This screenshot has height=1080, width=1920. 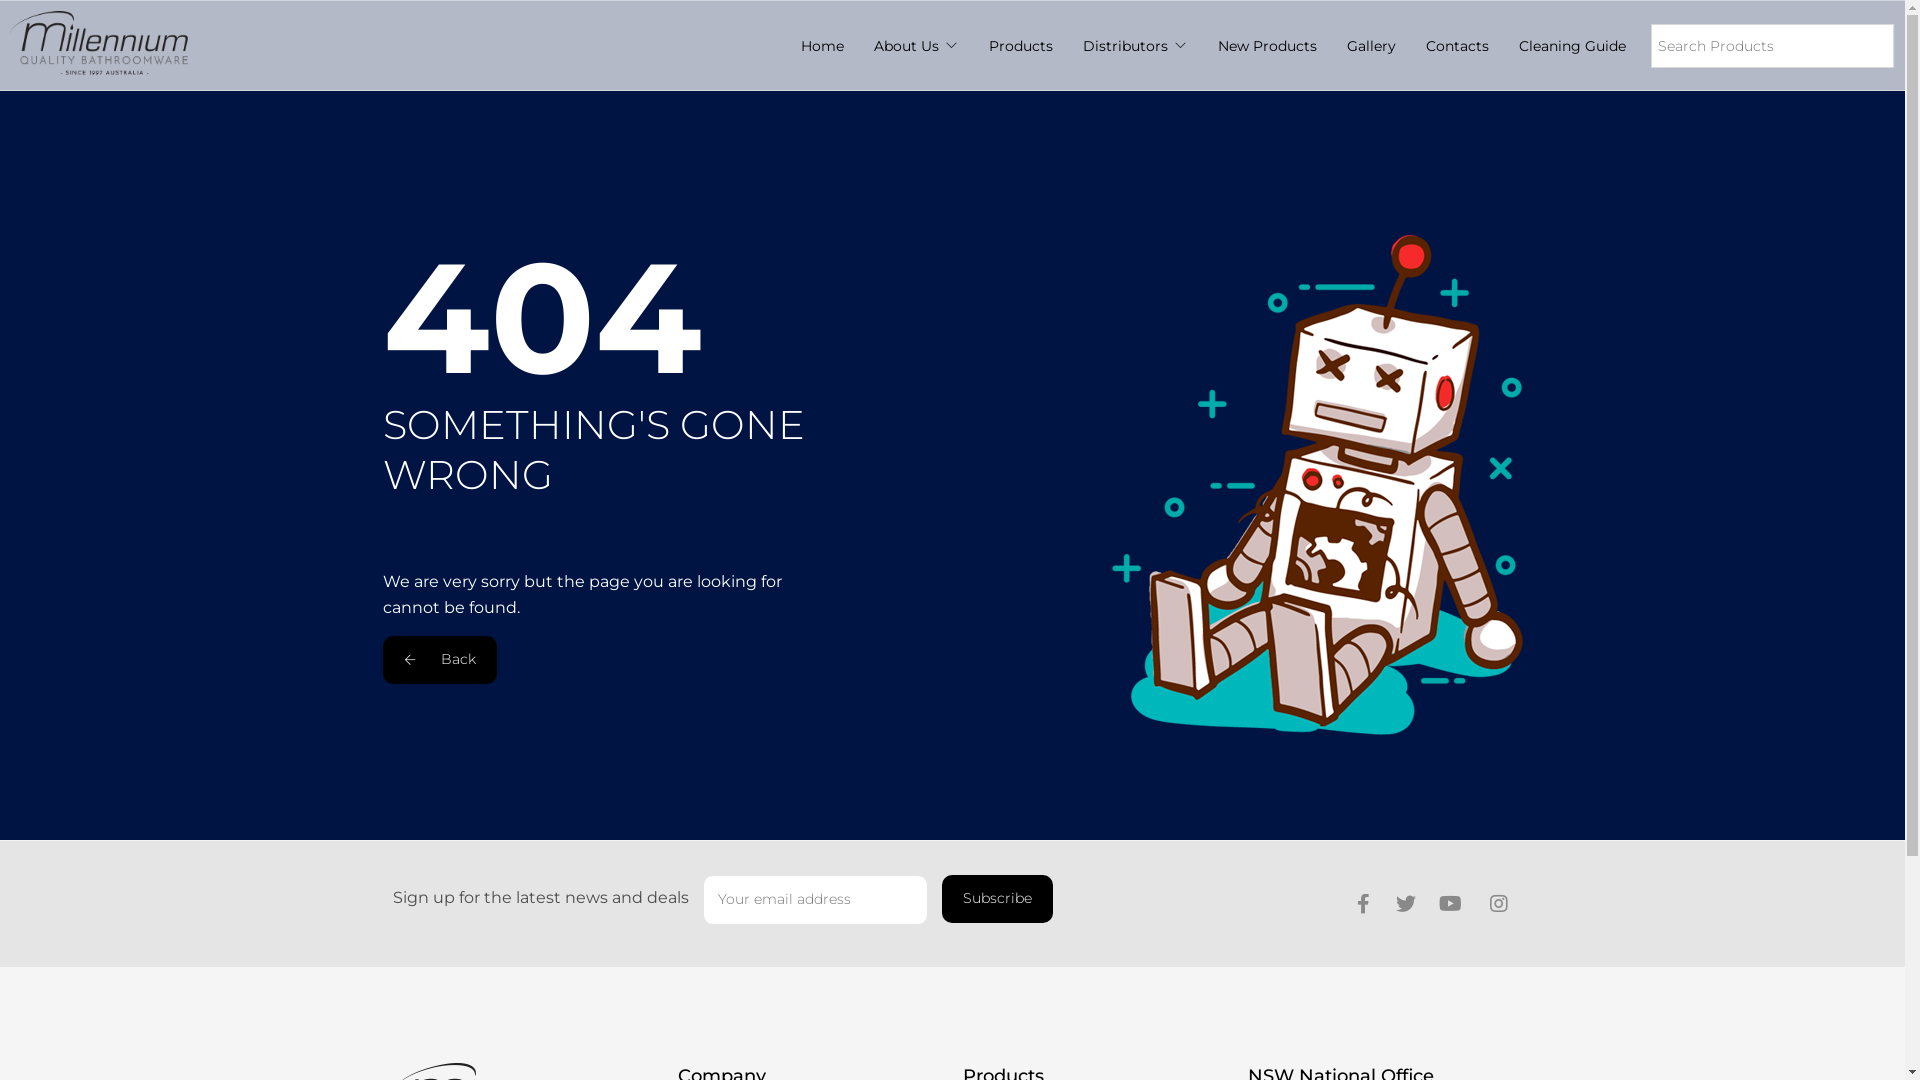 I want to click on Back, so click(x=439, y=660).